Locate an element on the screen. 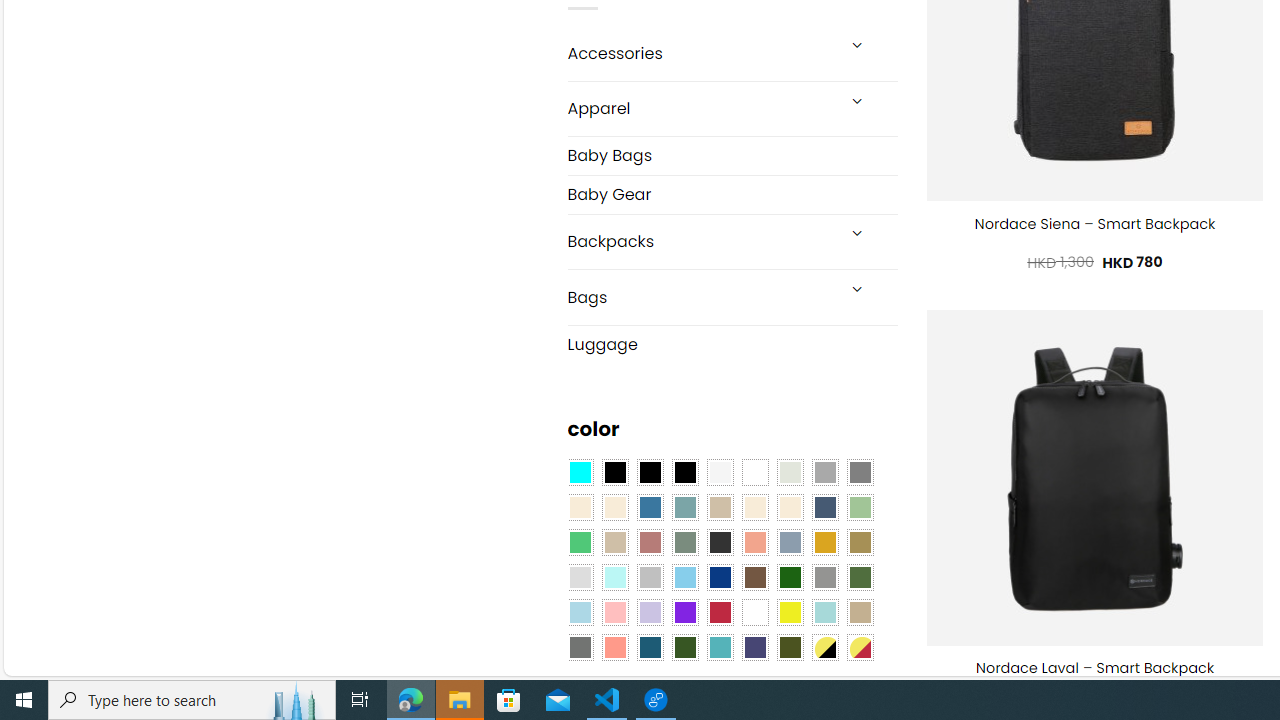  Mint is located at coordinates (614, 578).